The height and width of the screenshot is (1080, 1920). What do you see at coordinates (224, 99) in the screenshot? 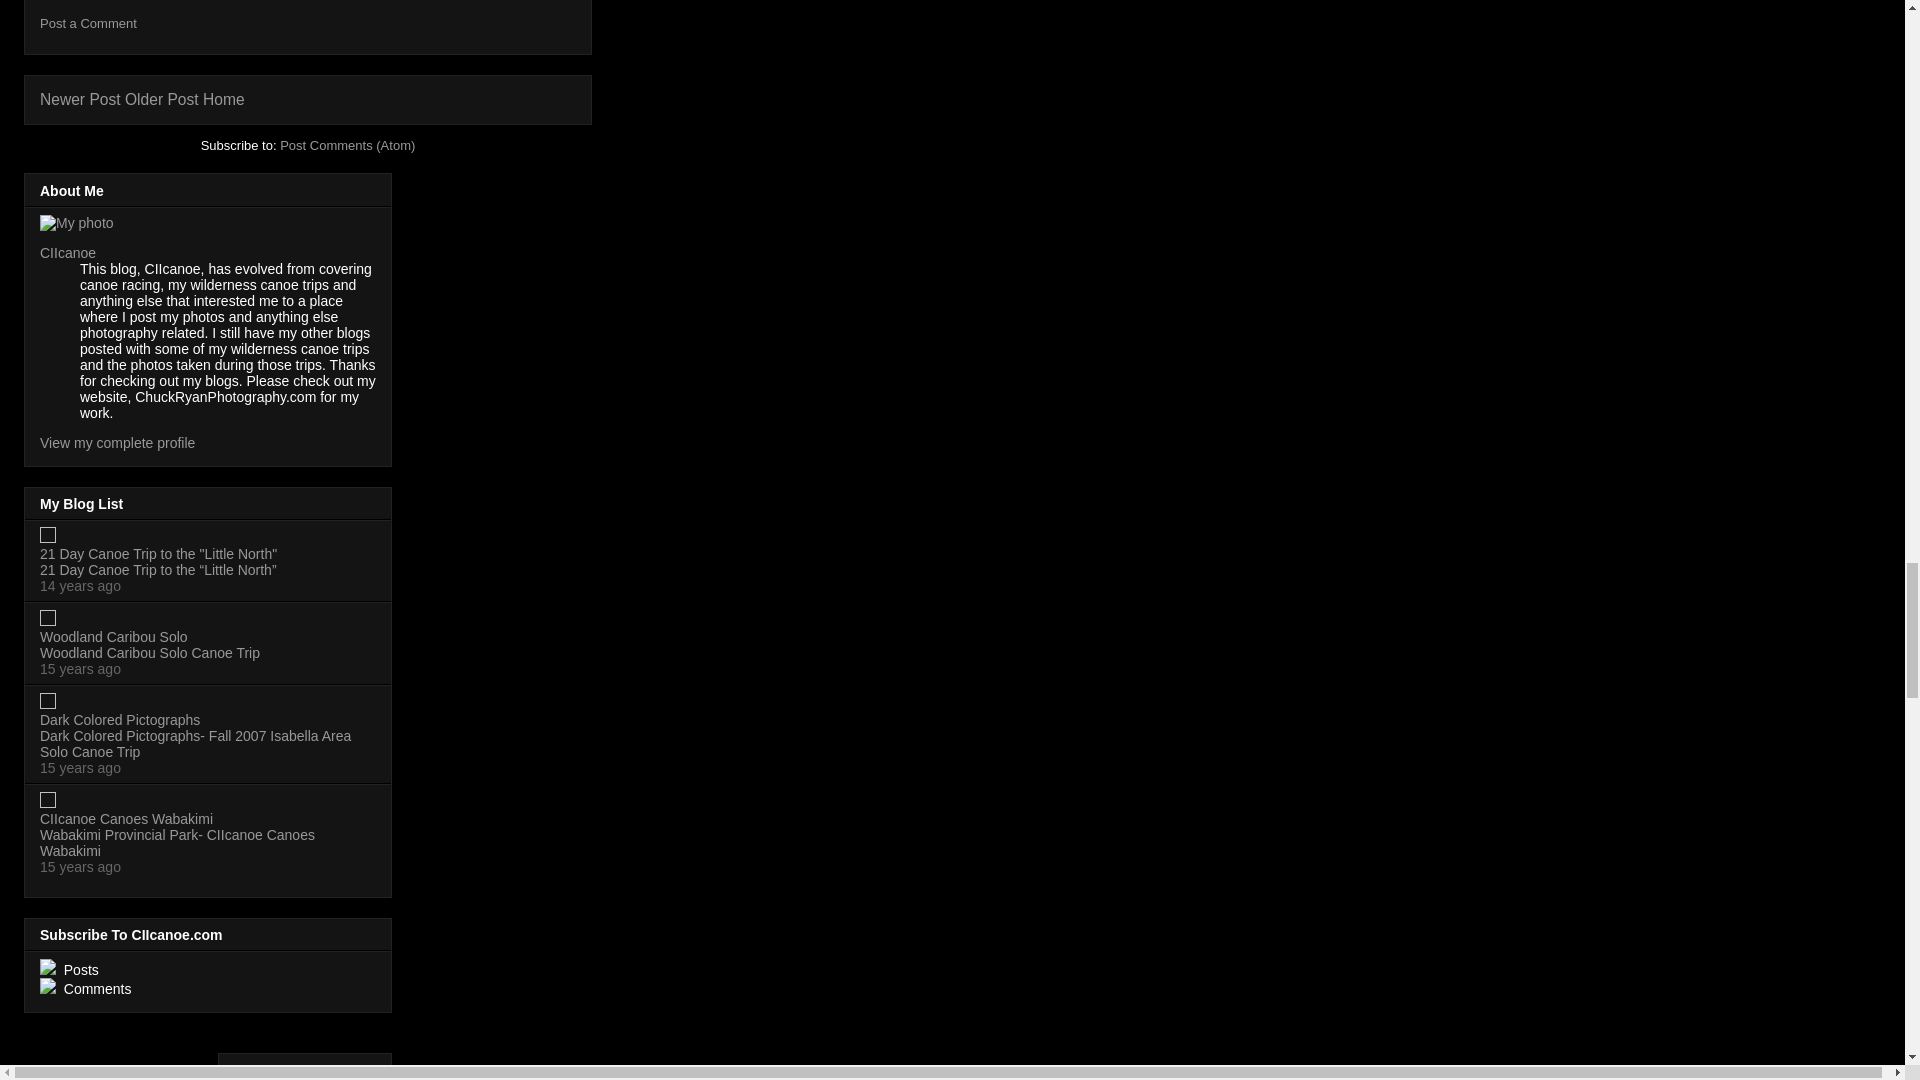
I see `Home` at bounding box center [224, 99].